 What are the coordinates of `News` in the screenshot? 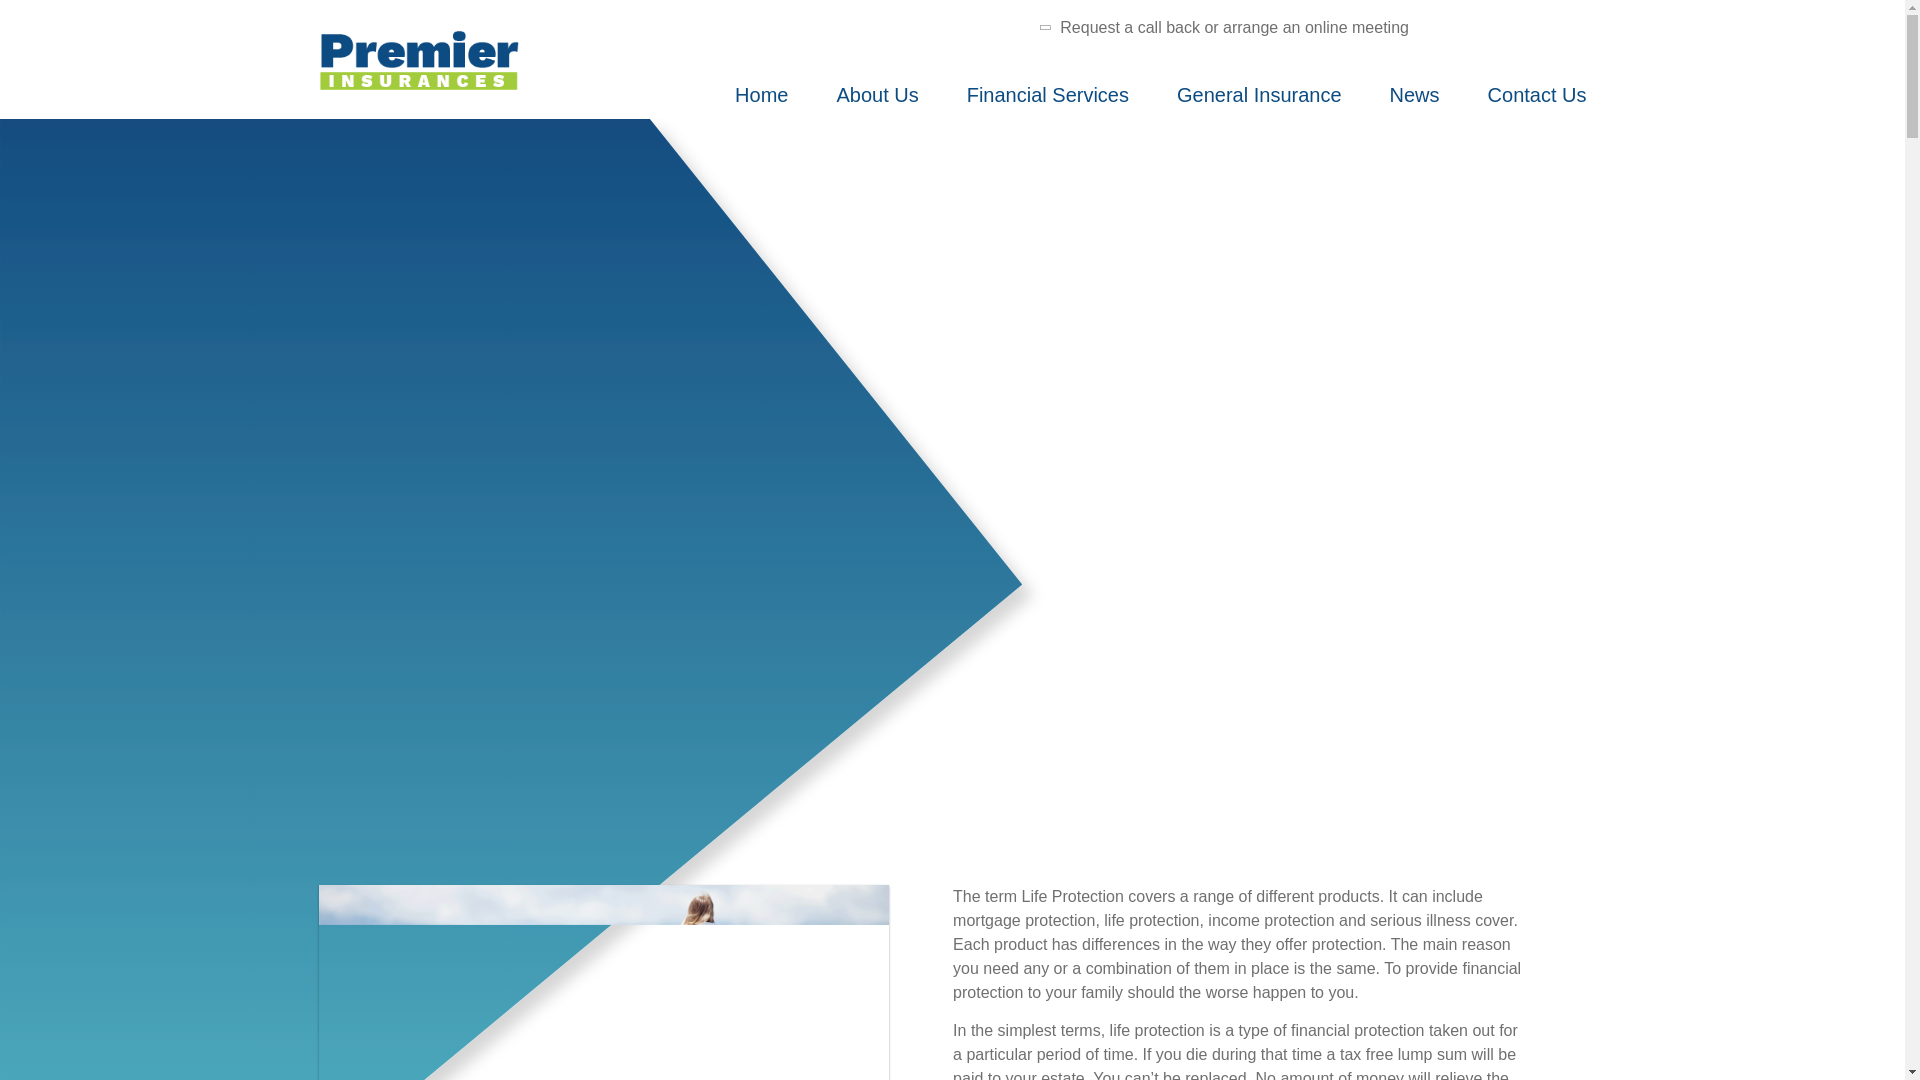 It's located at (1415, 101).